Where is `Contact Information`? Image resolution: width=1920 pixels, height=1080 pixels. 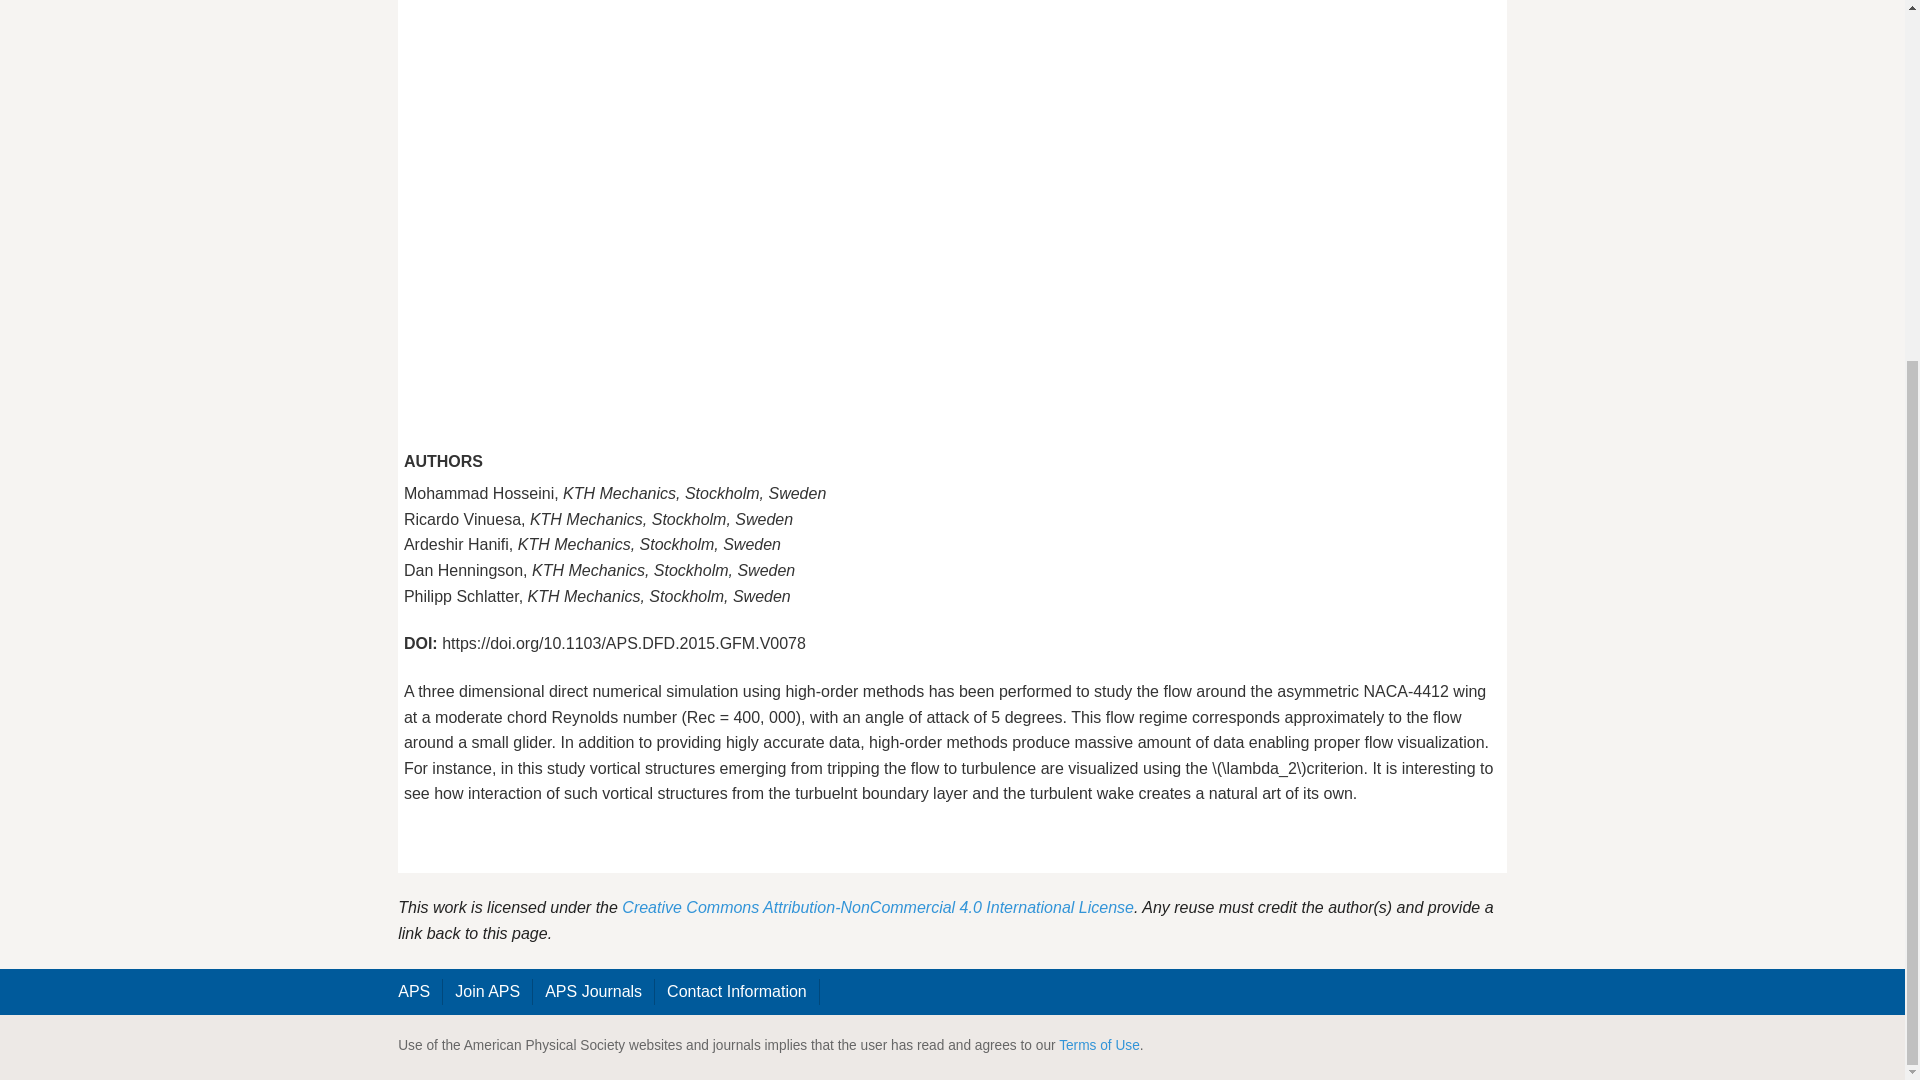 Contact Information is located at coordinates (736, 992).